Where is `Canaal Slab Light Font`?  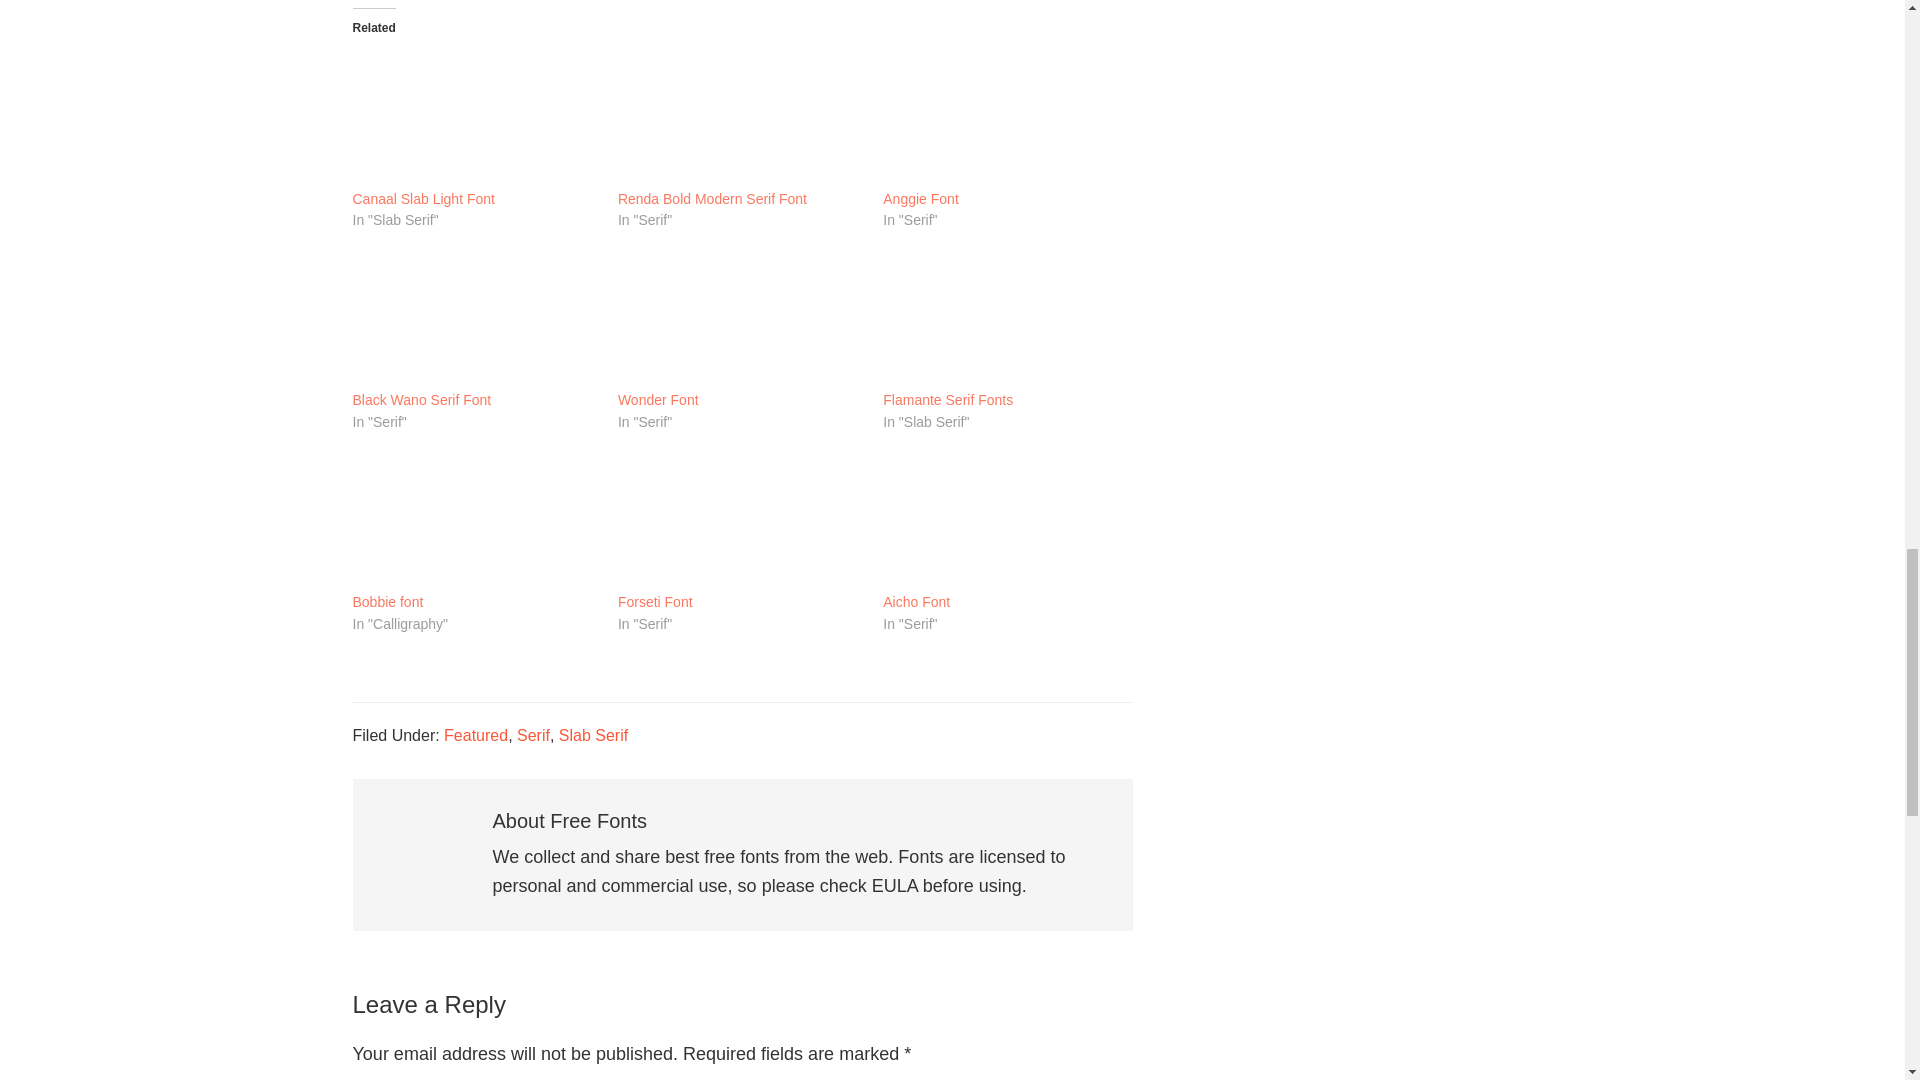 Canaal Slab Light Font is located at coordinates (422, 200).